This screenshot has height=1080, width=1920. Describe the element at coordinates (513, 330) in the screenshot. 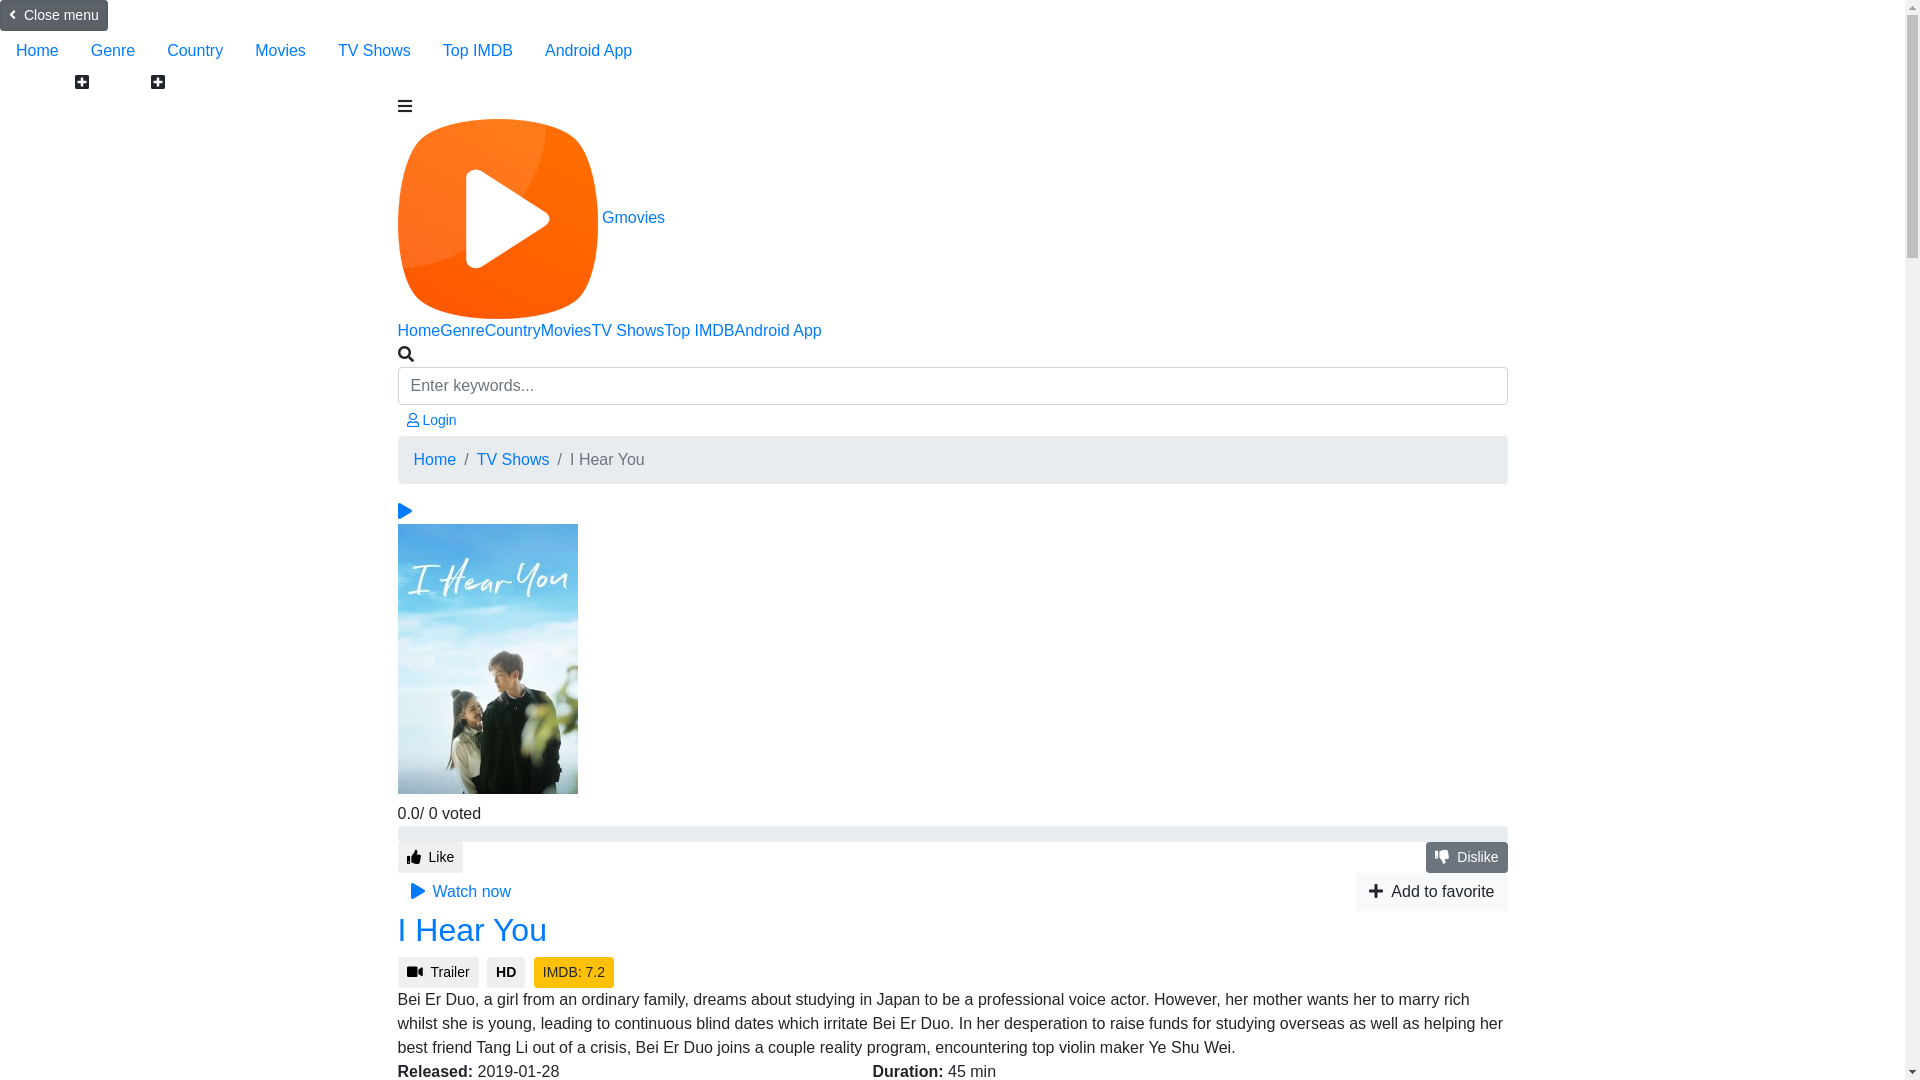

I see `Country` at that location.